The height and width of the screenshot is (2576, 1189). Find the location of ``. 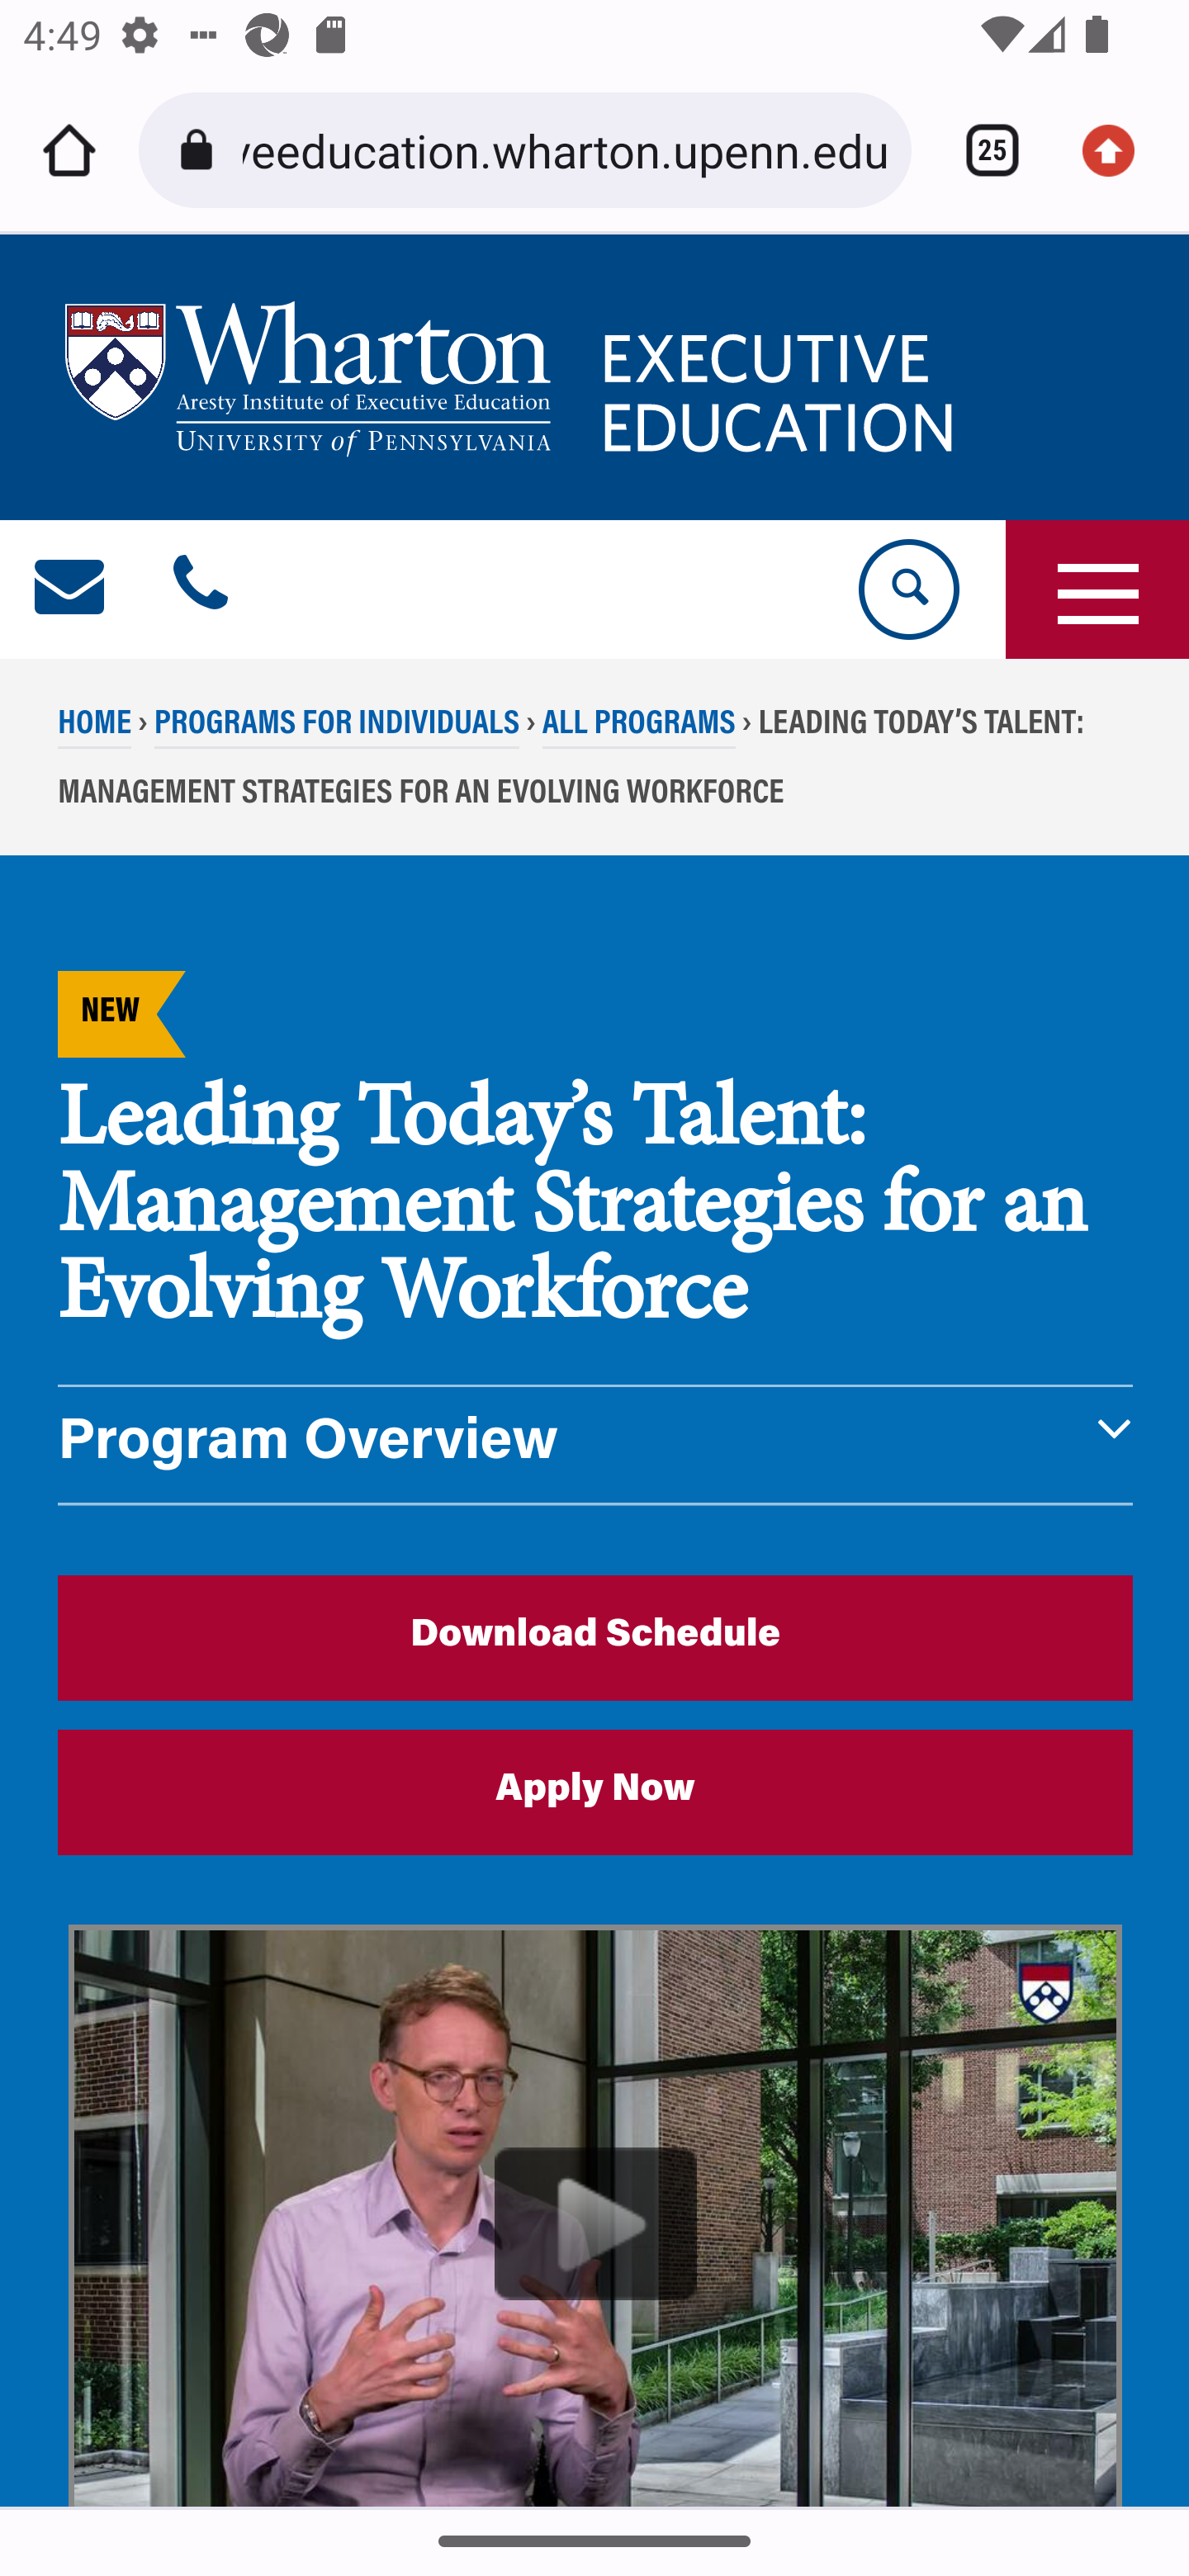

 is located at coordinates (71, 590).